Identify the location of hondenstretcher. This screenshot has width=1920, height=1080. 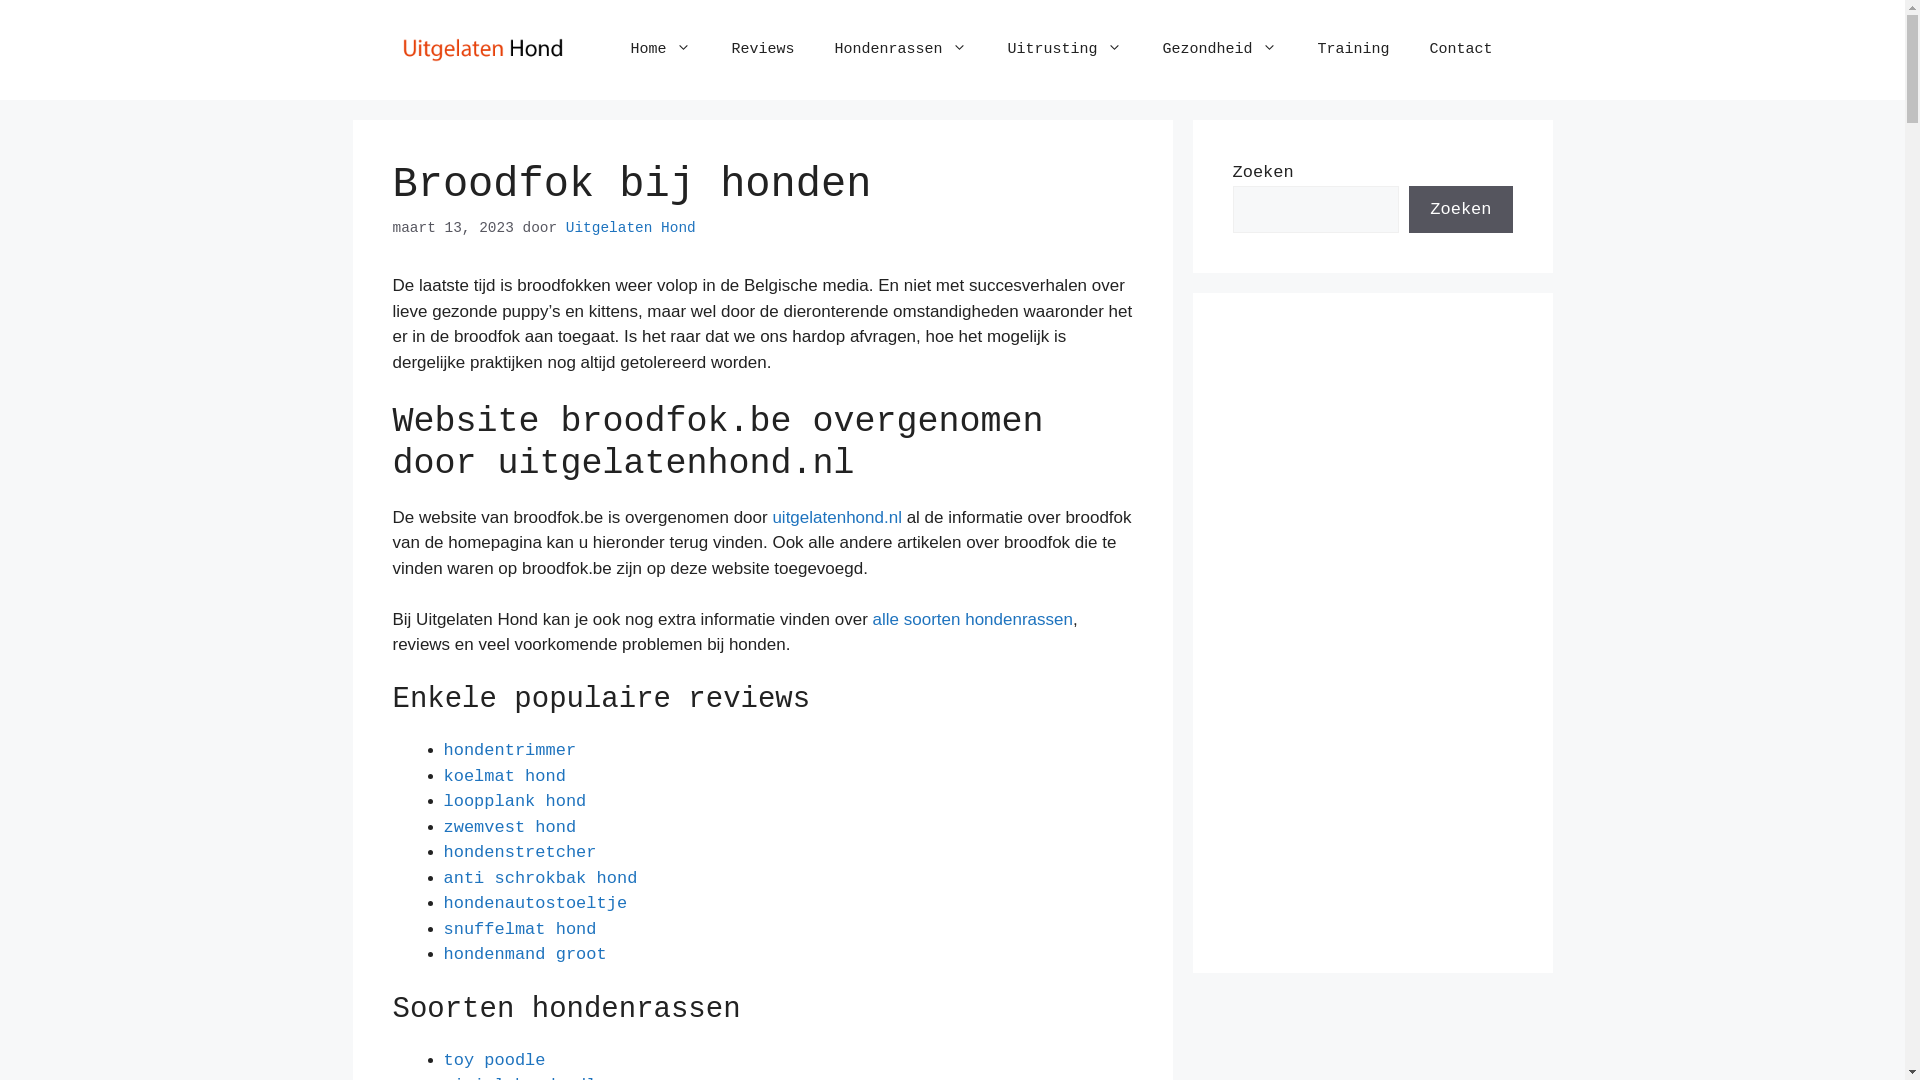
(520, 852).